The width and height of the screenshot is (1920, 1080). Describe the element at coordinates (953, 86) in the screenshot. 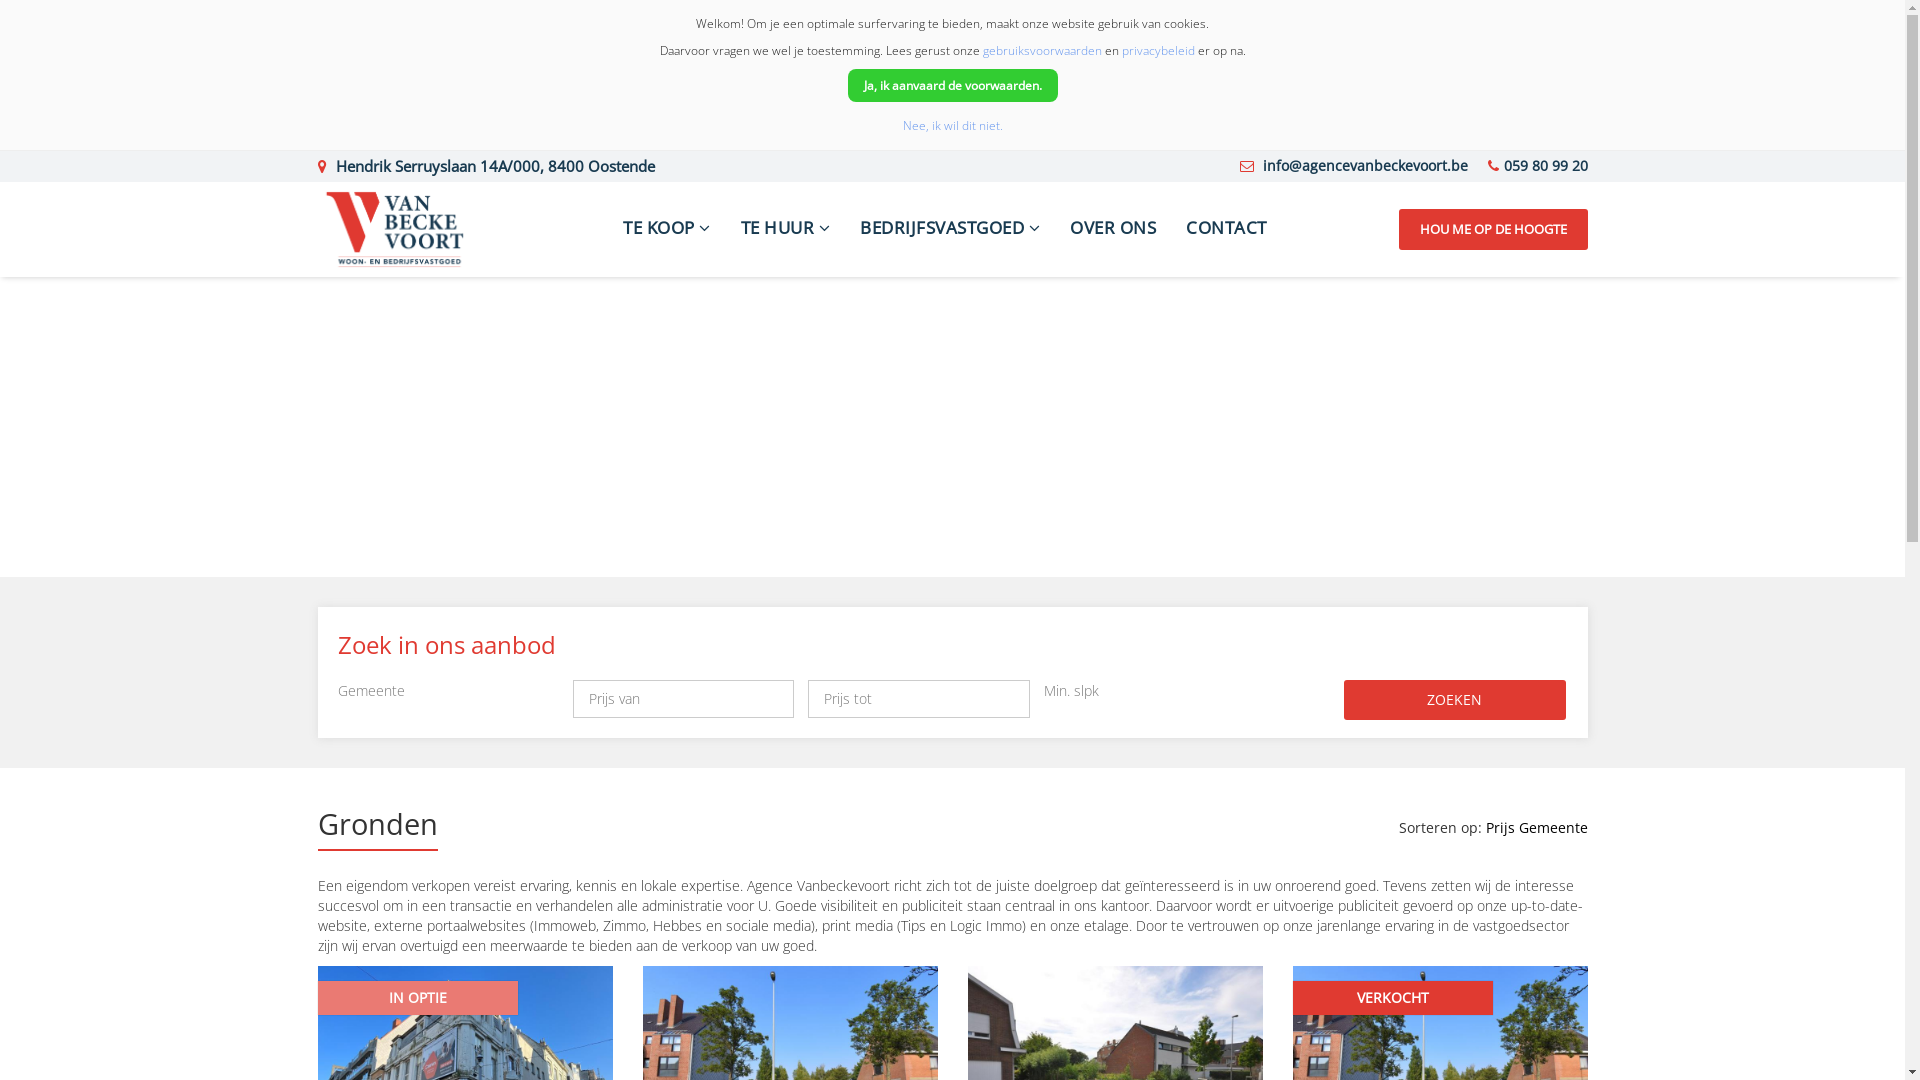

I see `Ja, ik aanvaard de voorwaarden.` at that location.